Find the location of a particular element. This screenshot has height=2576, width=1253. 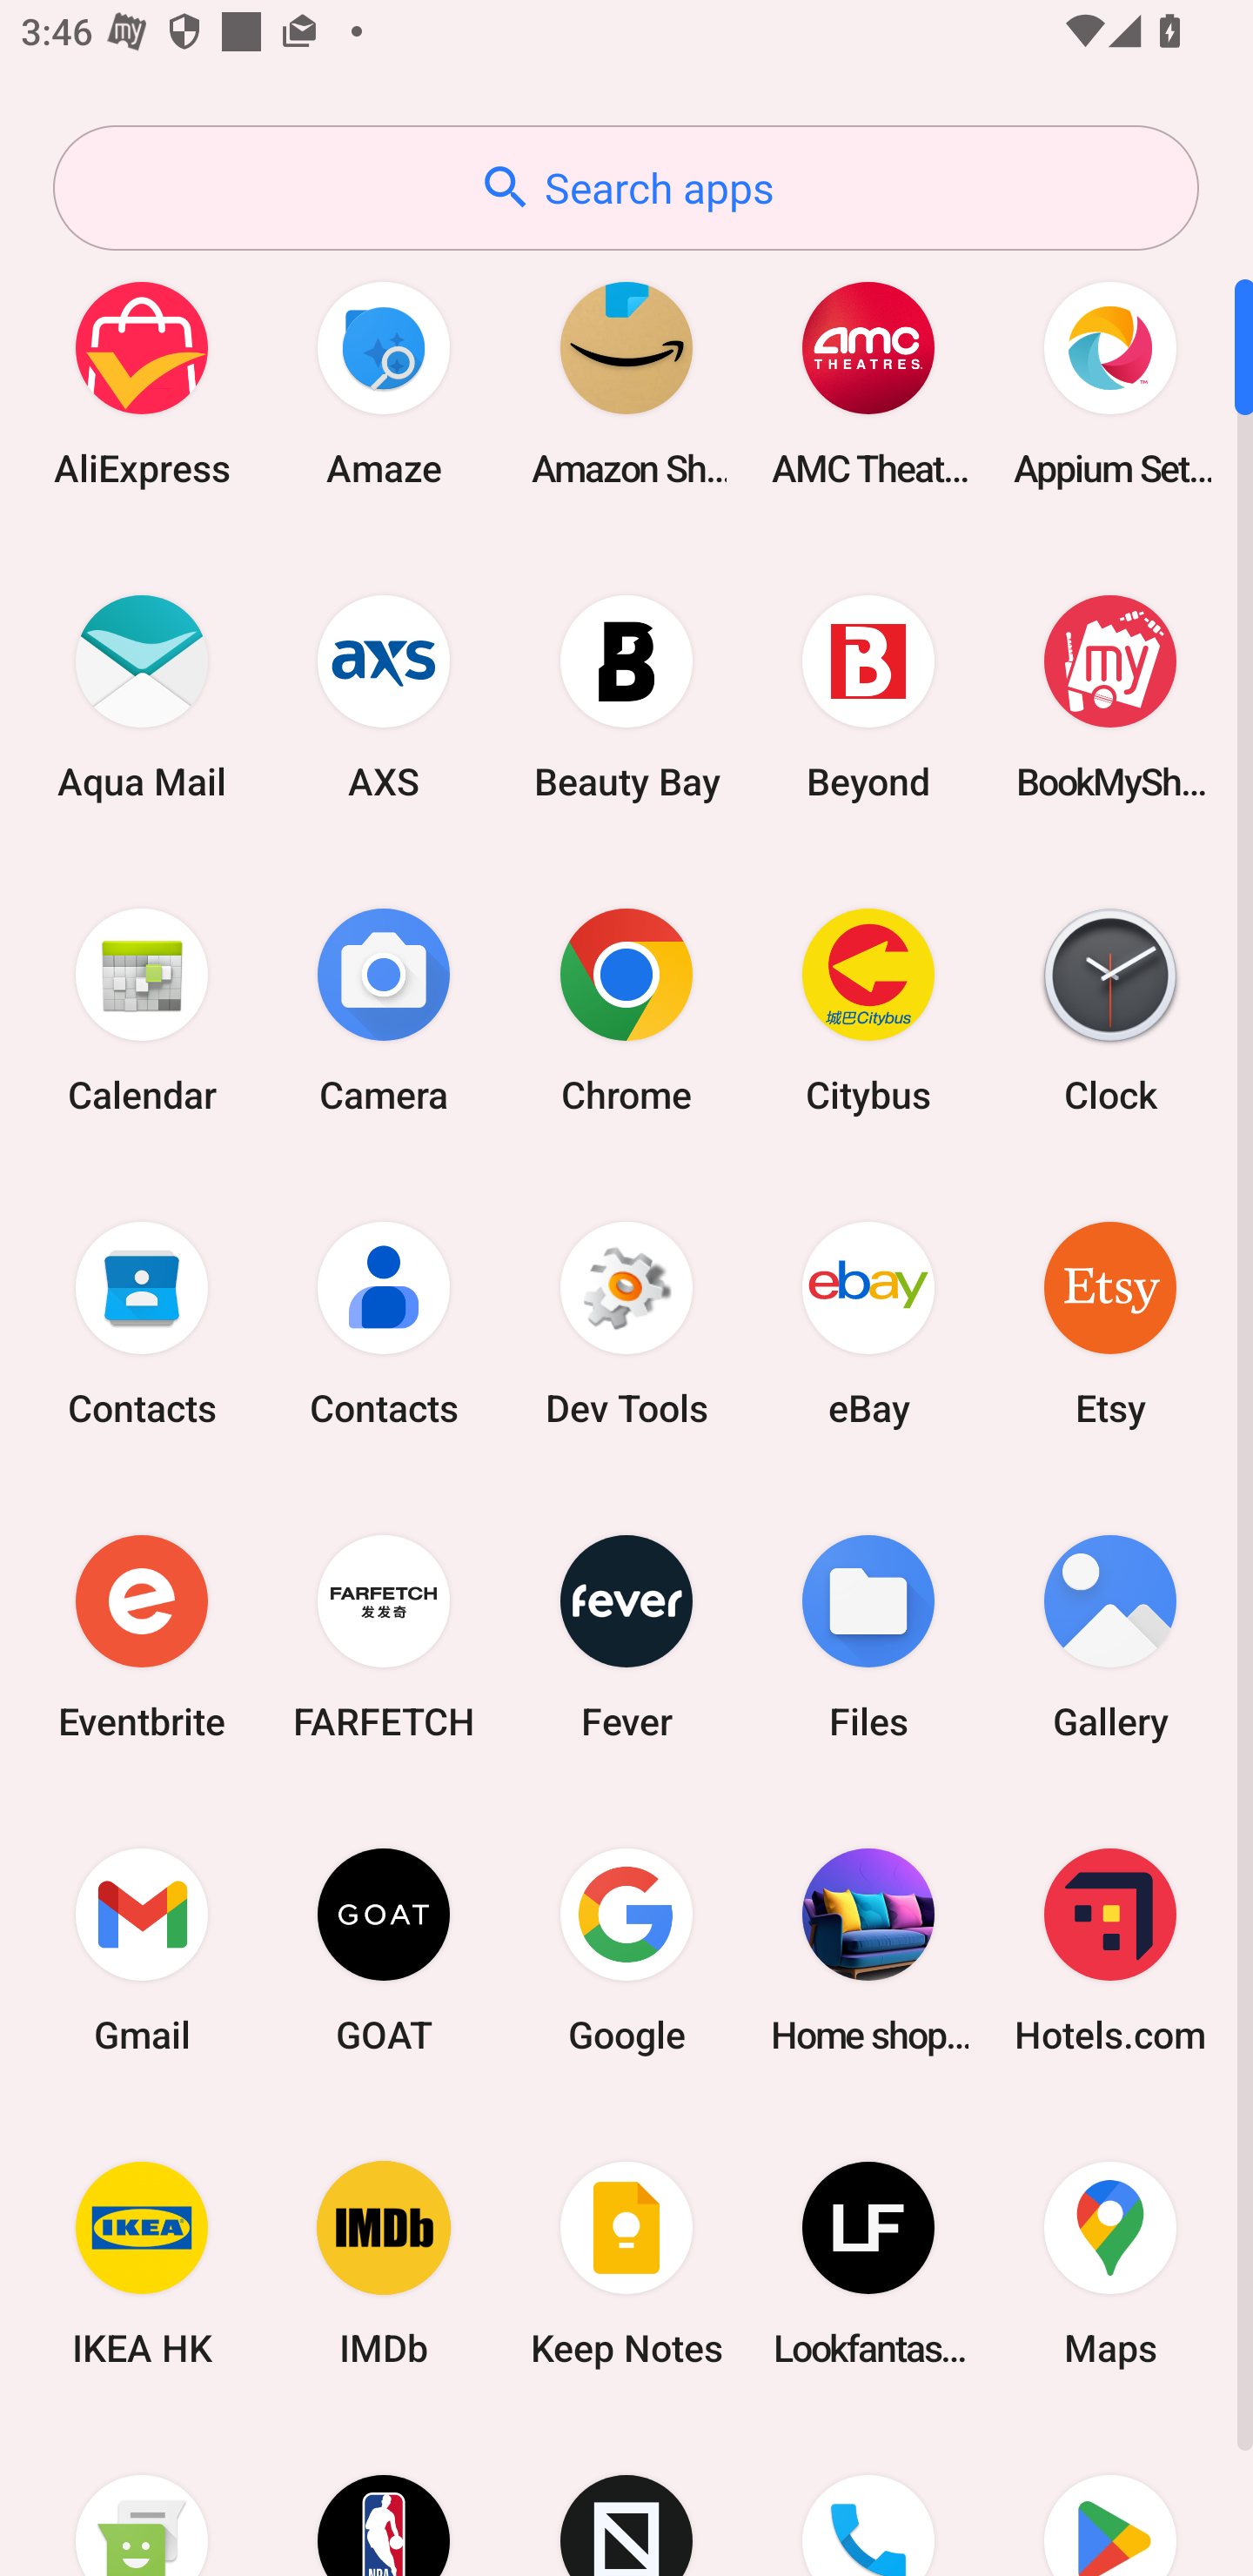

Etsy is located at coordinates (1110, 1323).